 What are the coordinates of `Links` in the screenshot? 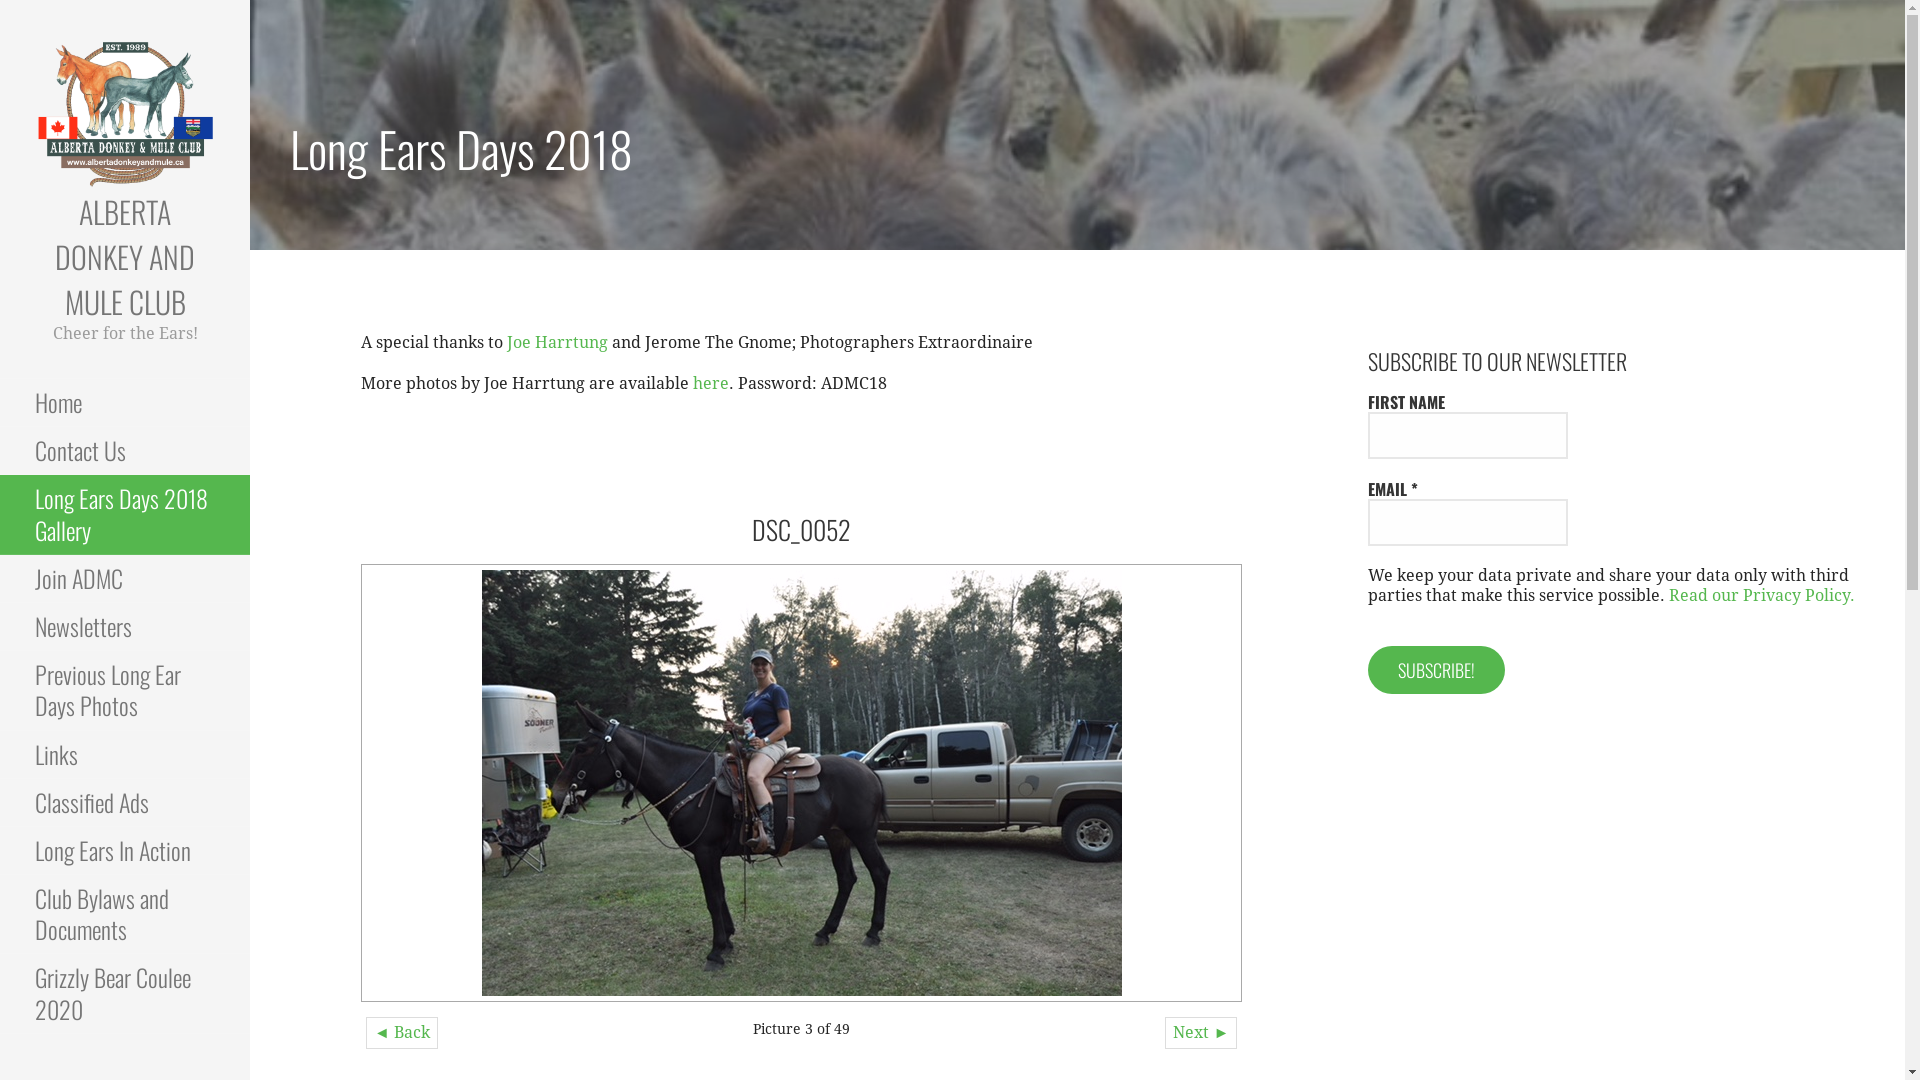 It's located at (125, 755).